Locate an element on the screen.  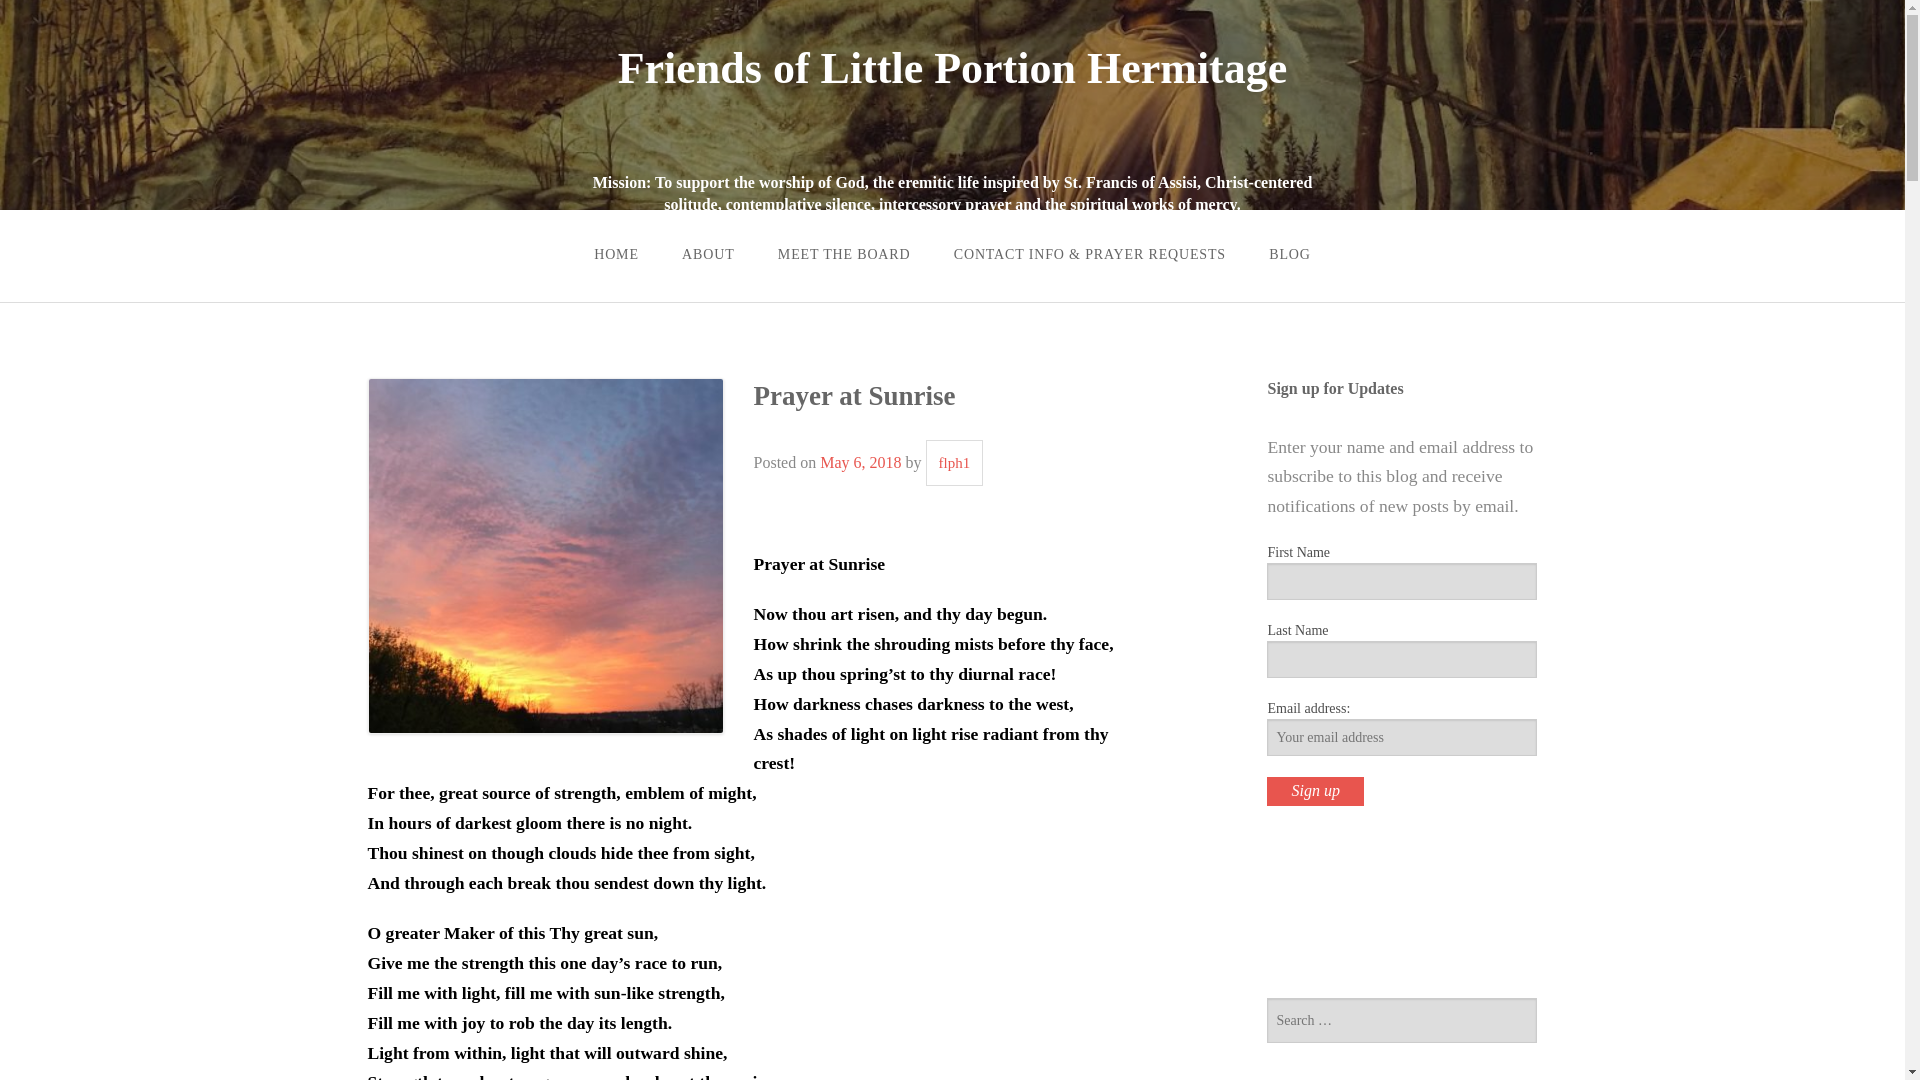
MEET THE BOARD is located at coordinates (844, 254).